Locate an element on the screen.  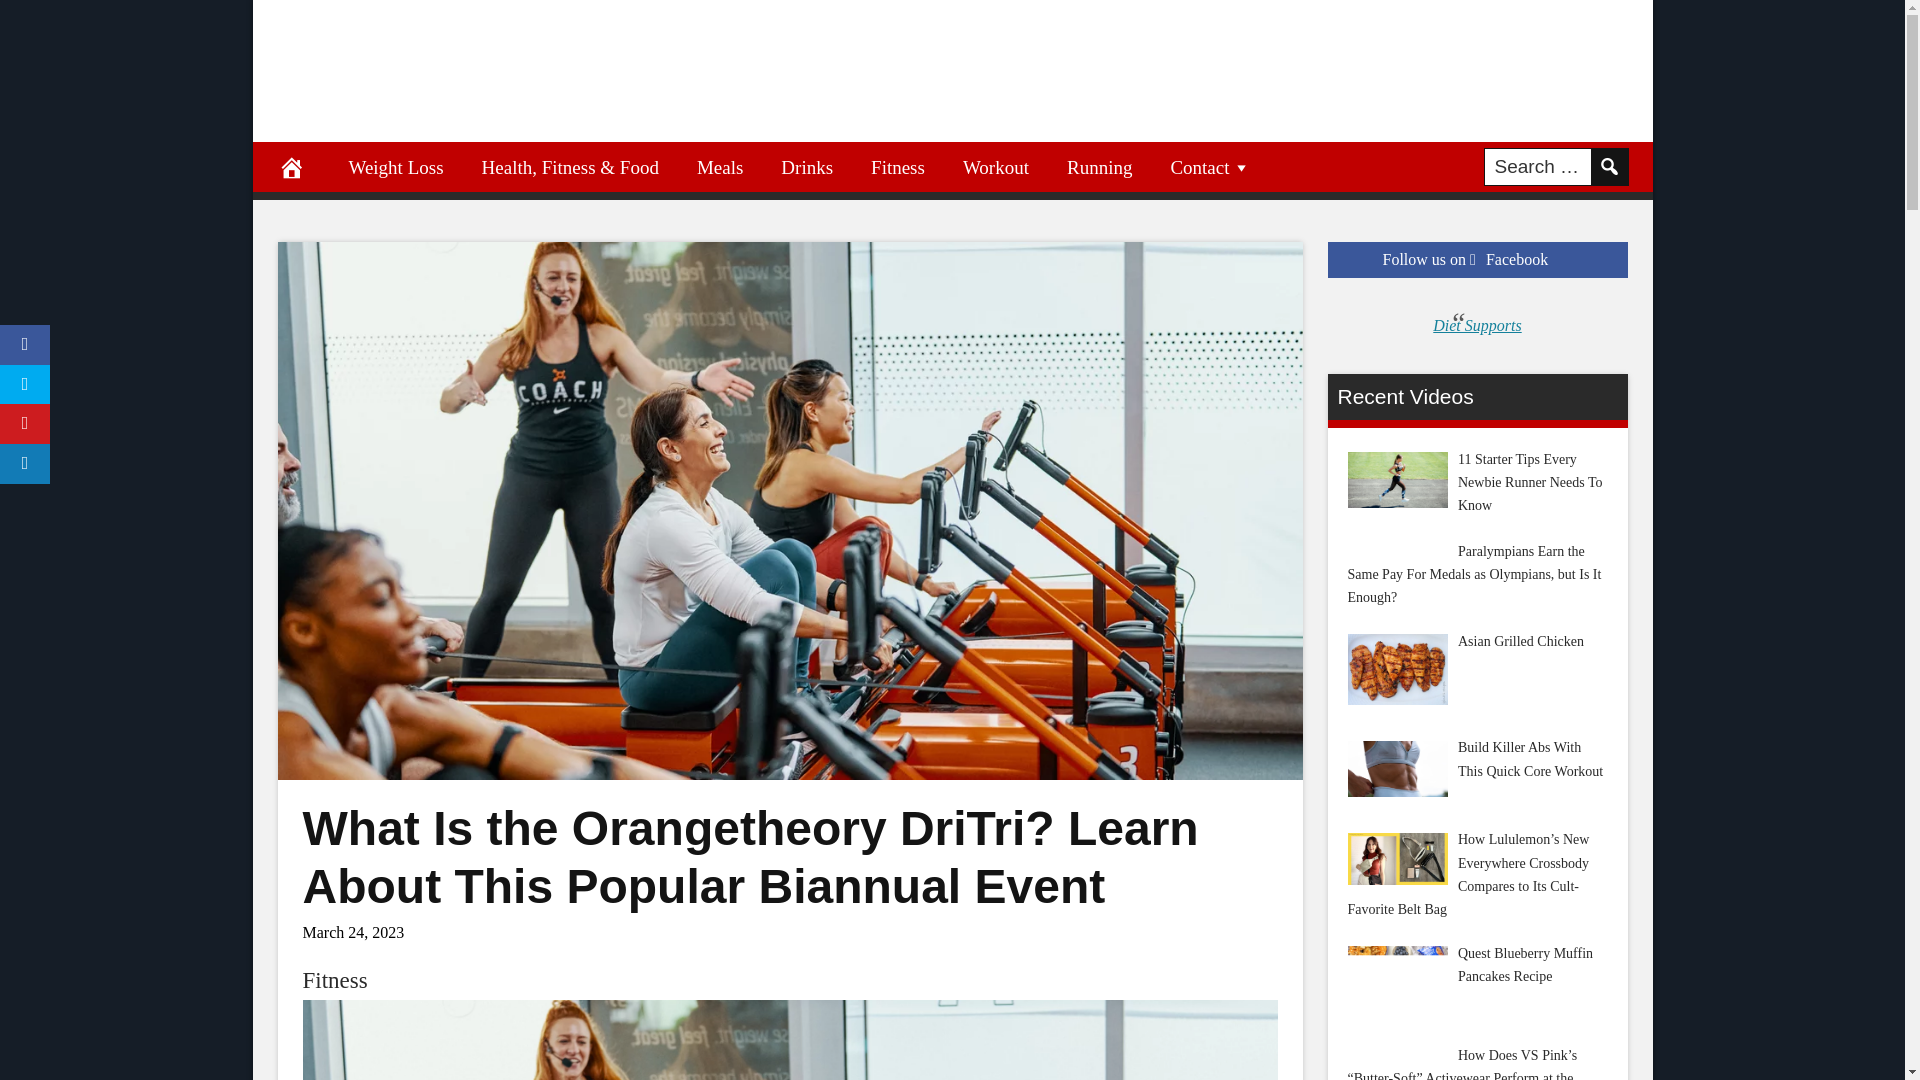
Weight Loss is located at coordinates (396, 166).